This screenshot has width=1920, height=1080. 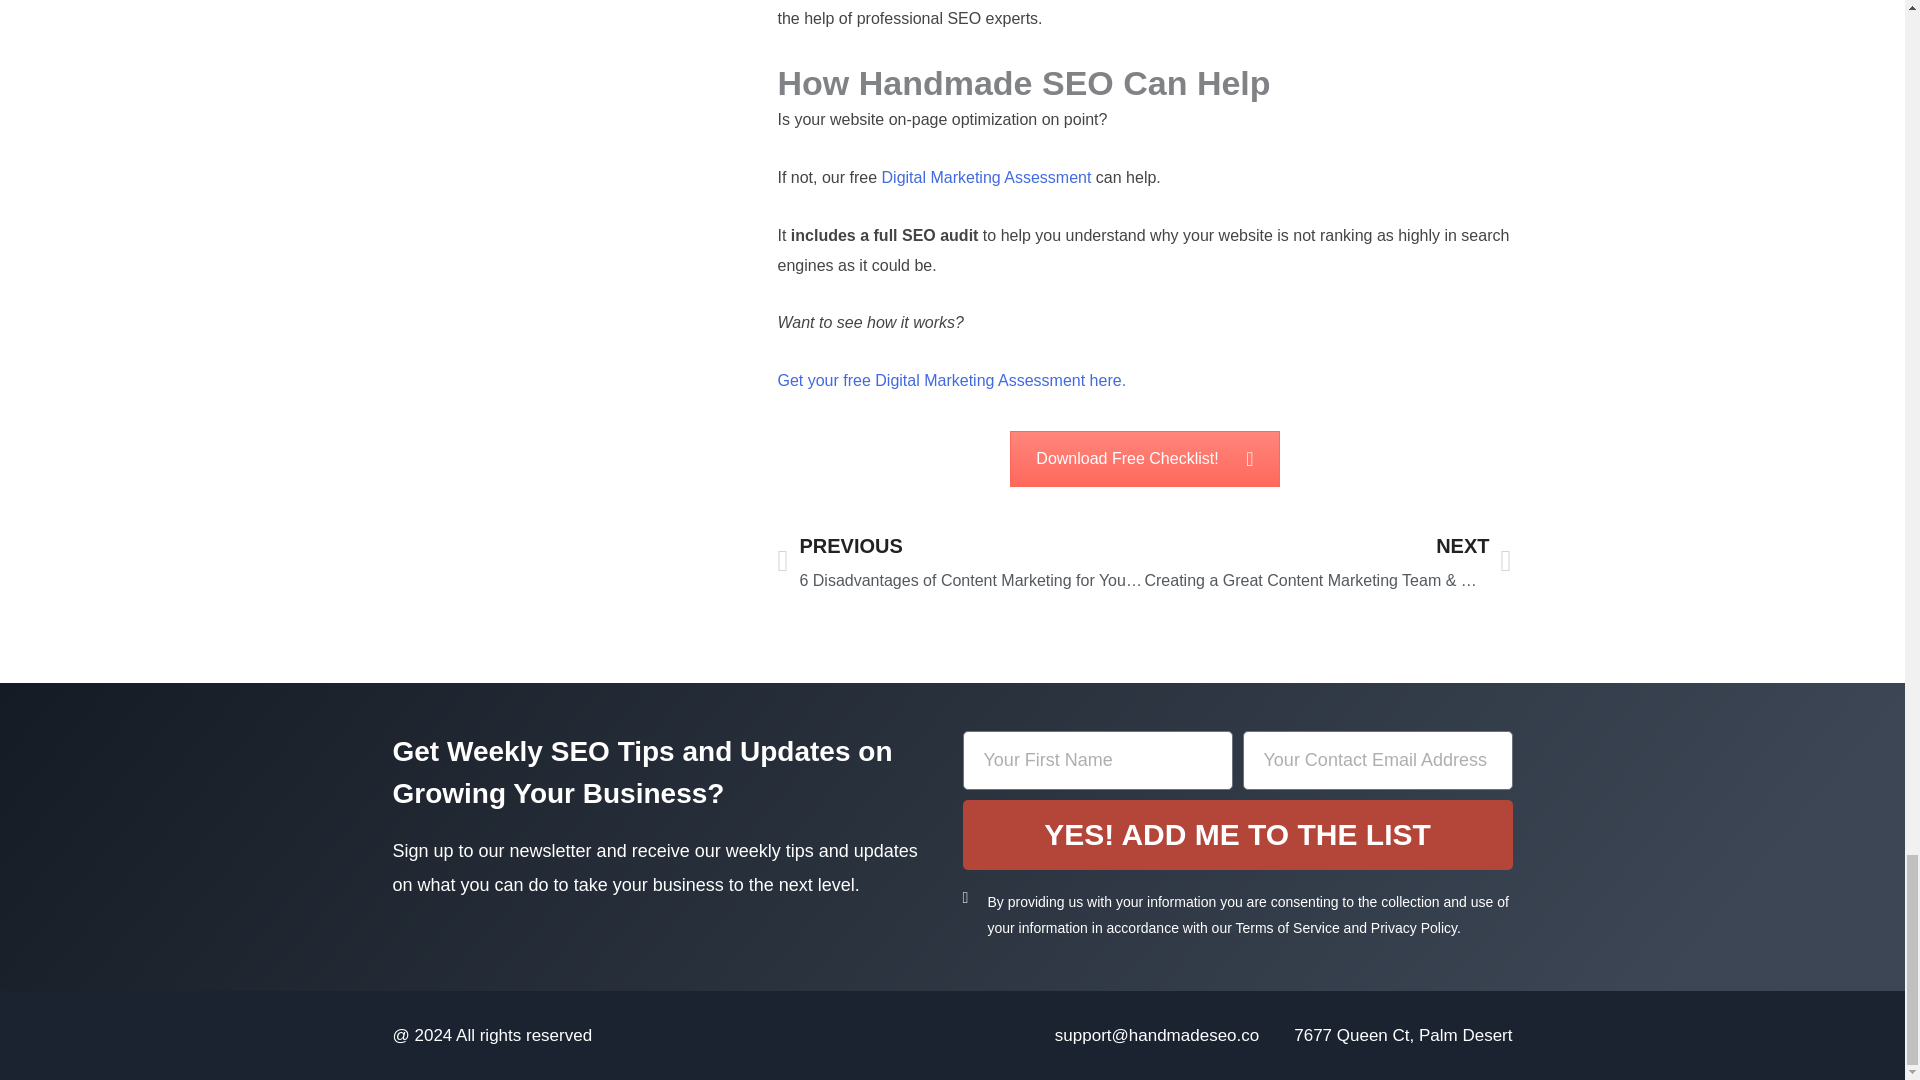 I want to click on YES! ADD ME TO THE LIST, so click(x=1236, y=835).